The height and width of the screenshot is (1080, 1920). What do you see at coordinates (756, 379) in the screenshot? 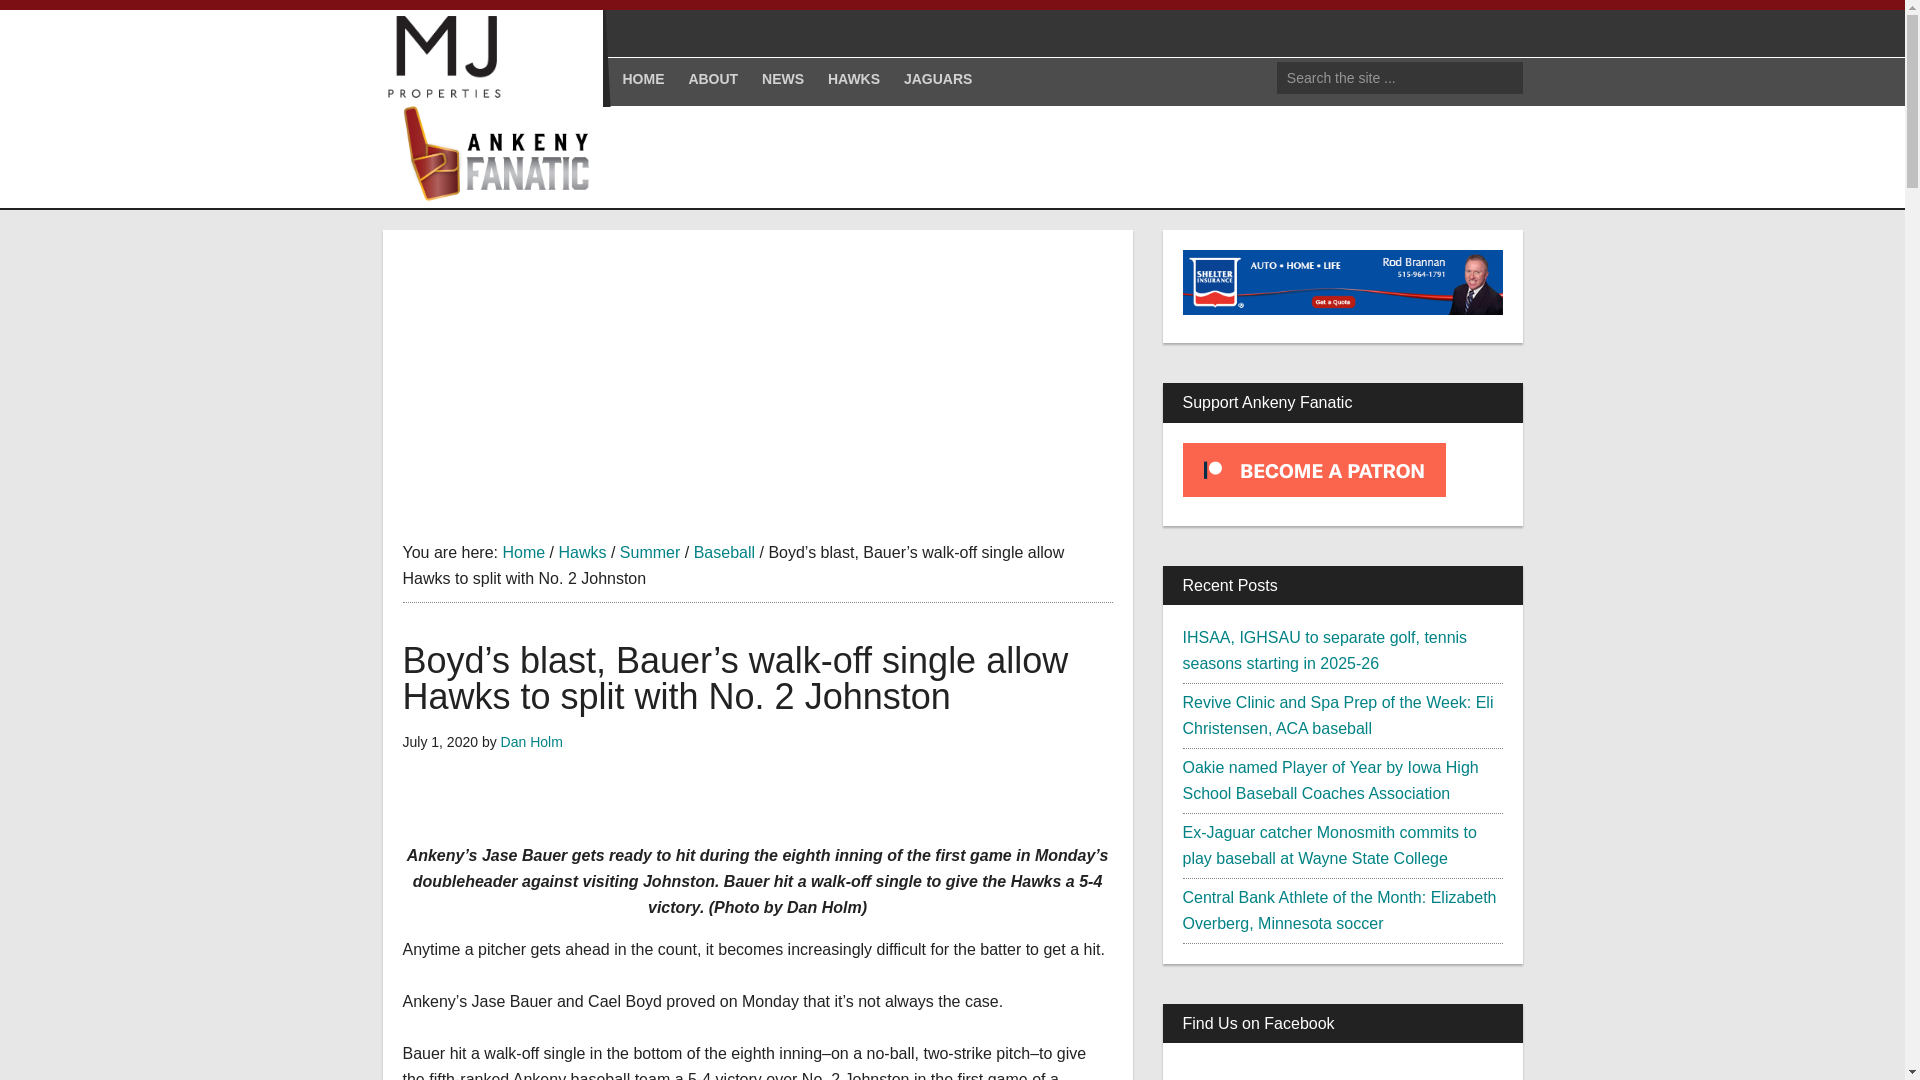
I see `Advertisement` at bounding box center [756, 379].